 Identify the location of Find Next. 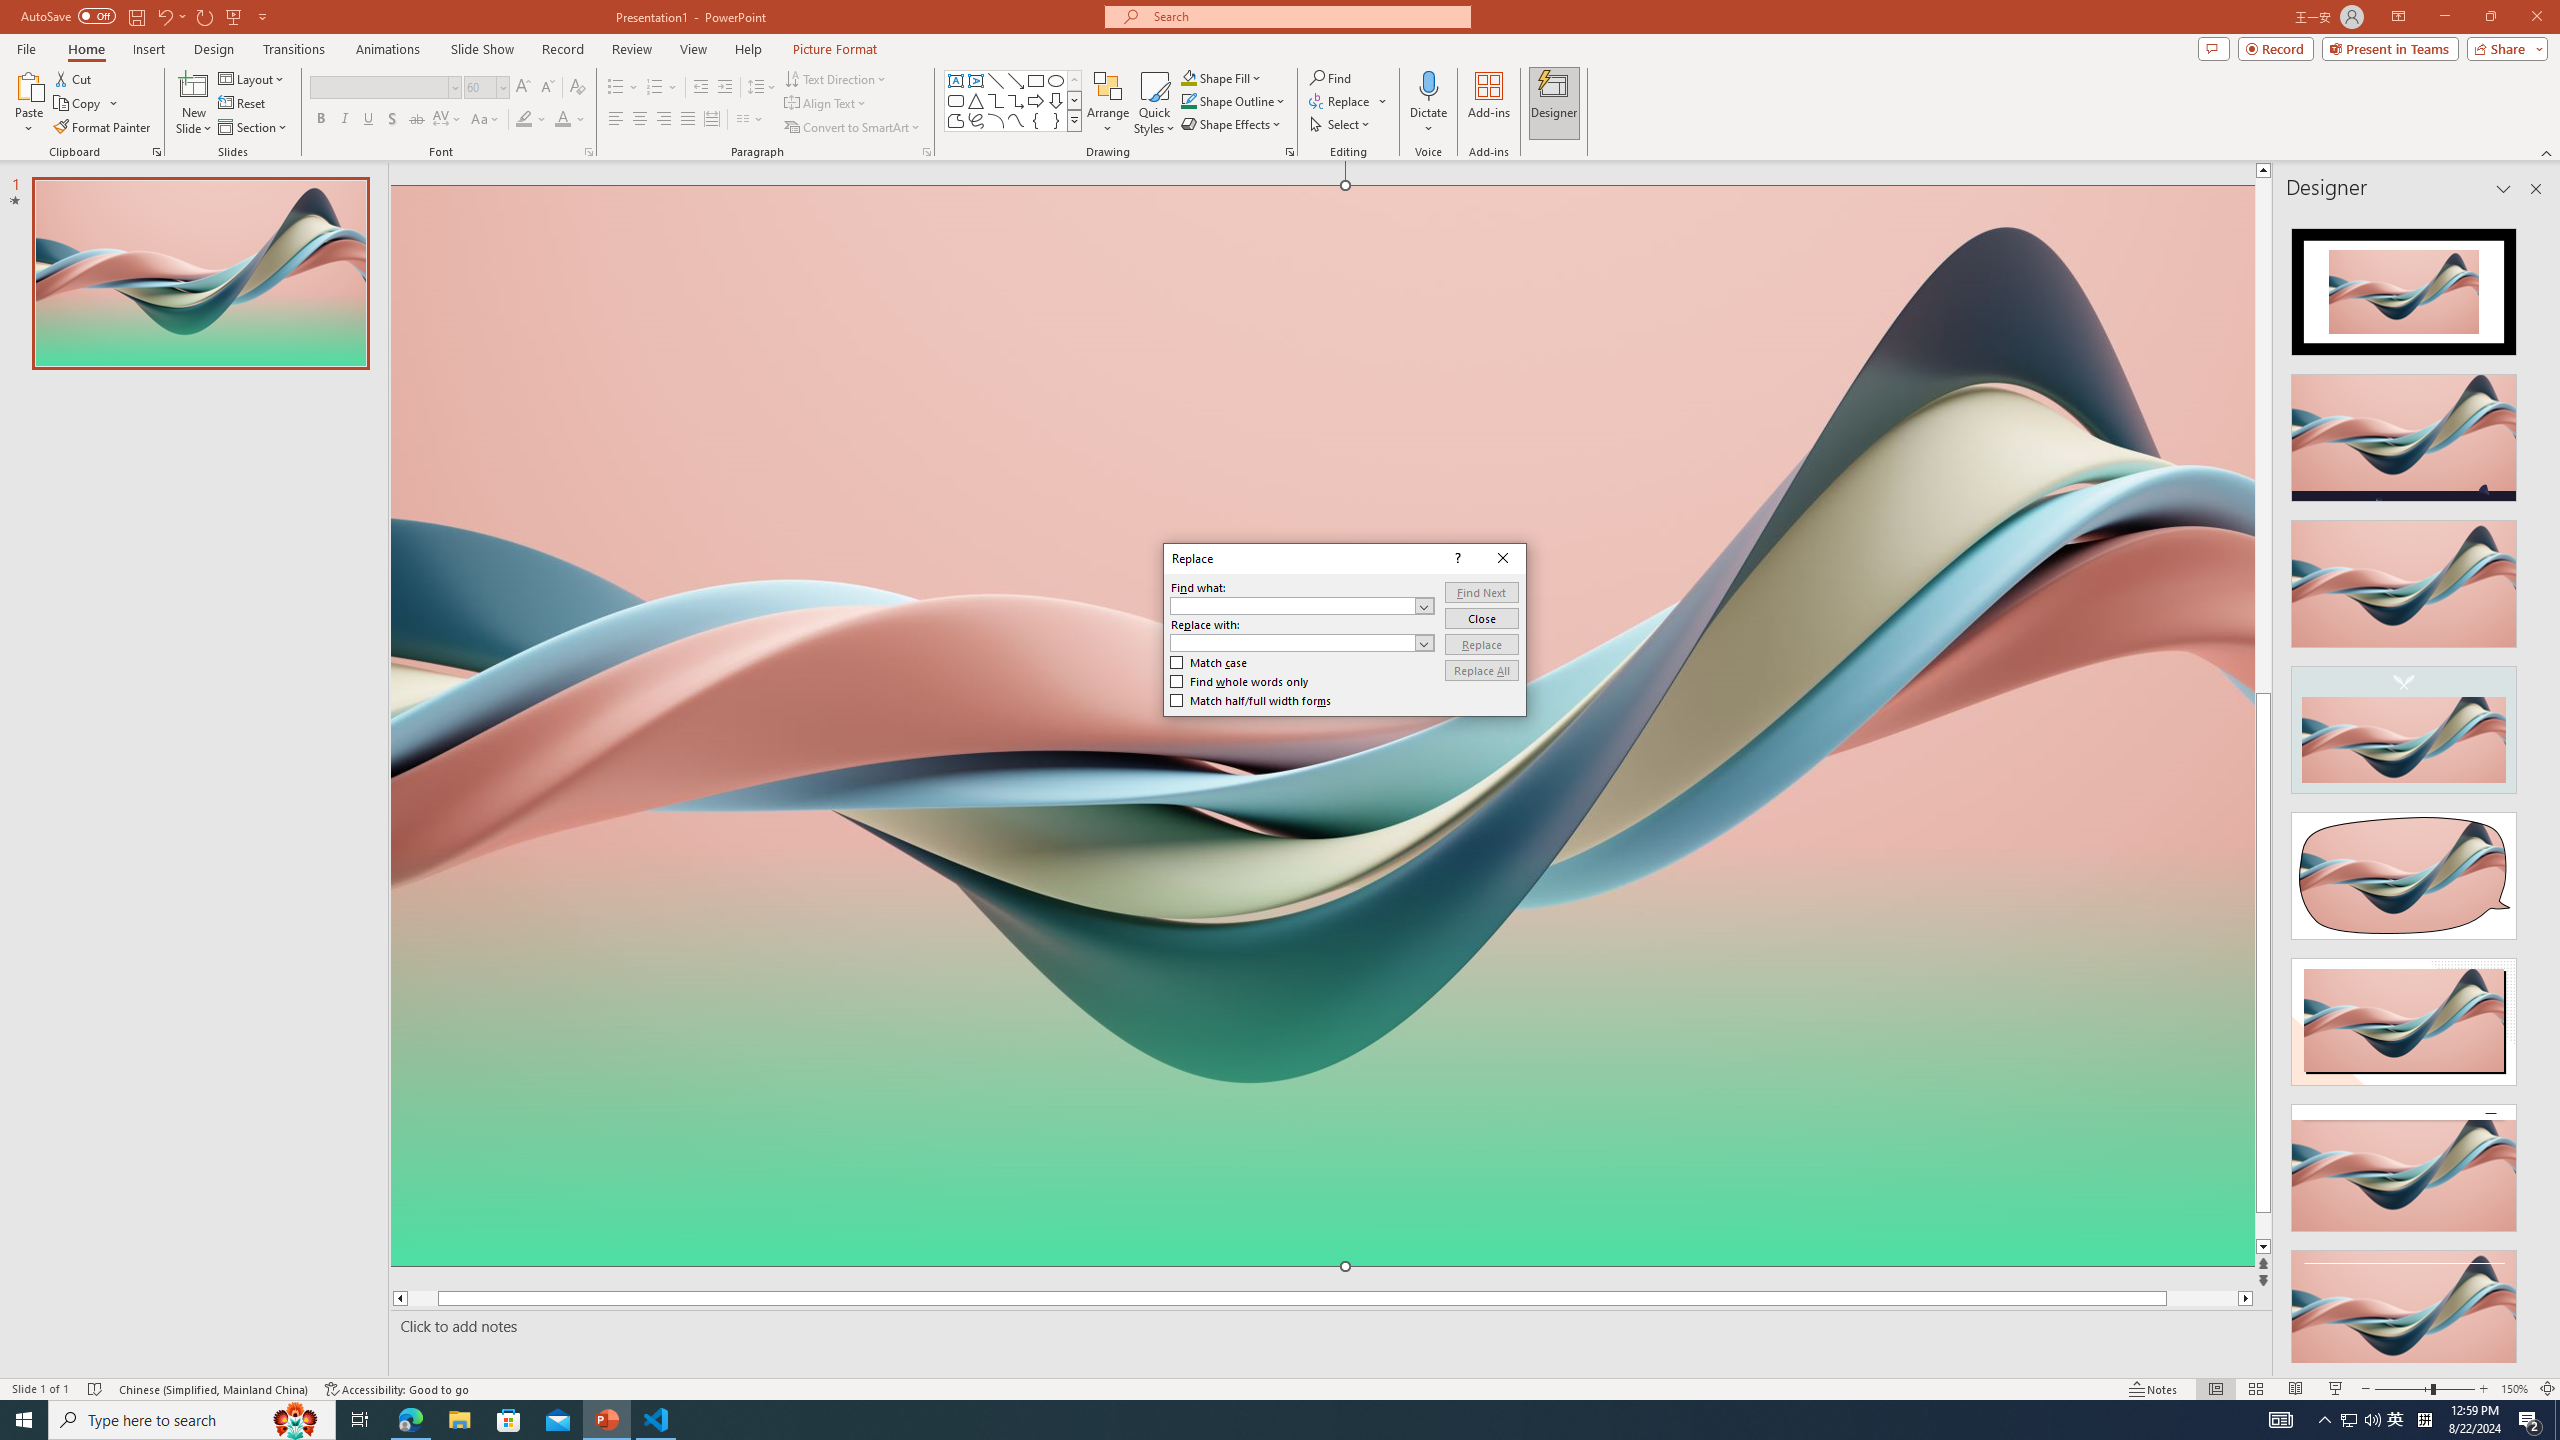
(1482, 592).